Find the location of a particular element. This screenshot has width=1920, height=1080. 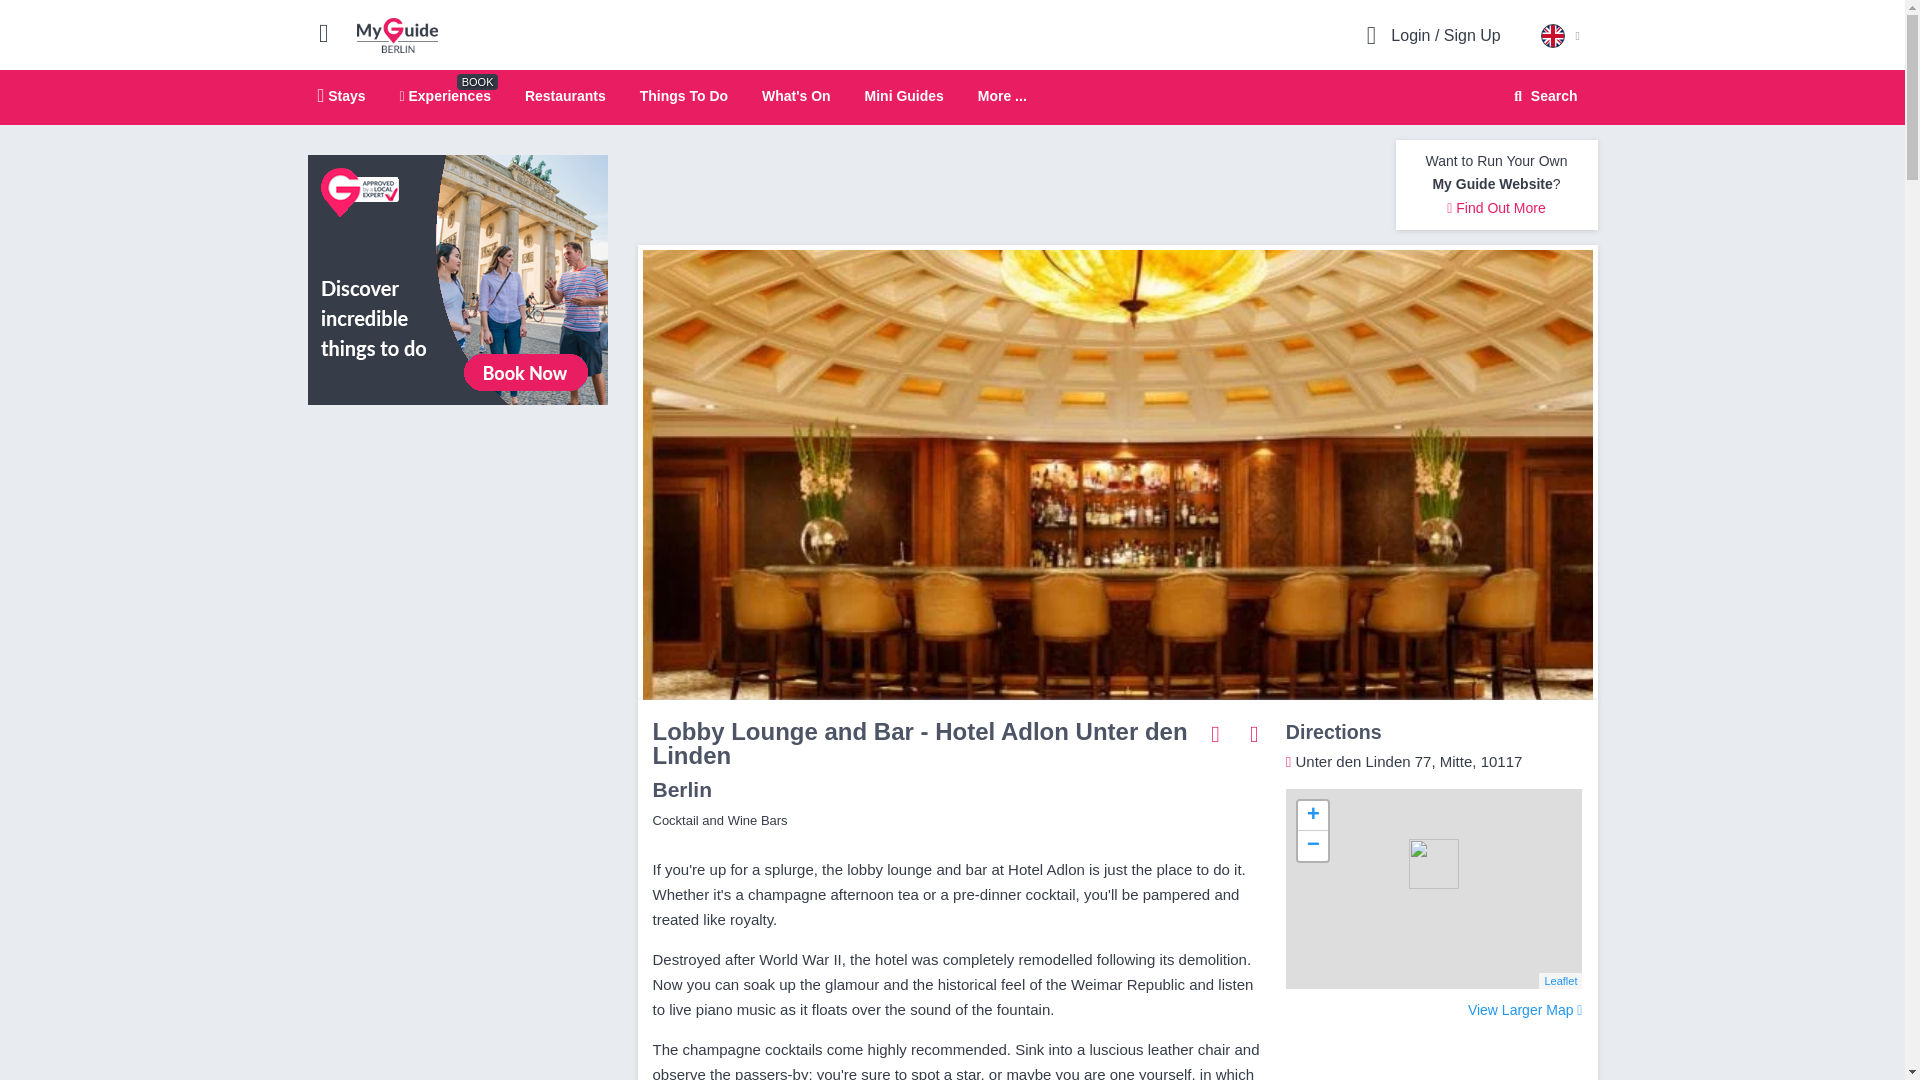

A JS library for interactive maps is located at coordinates (1560, 981).